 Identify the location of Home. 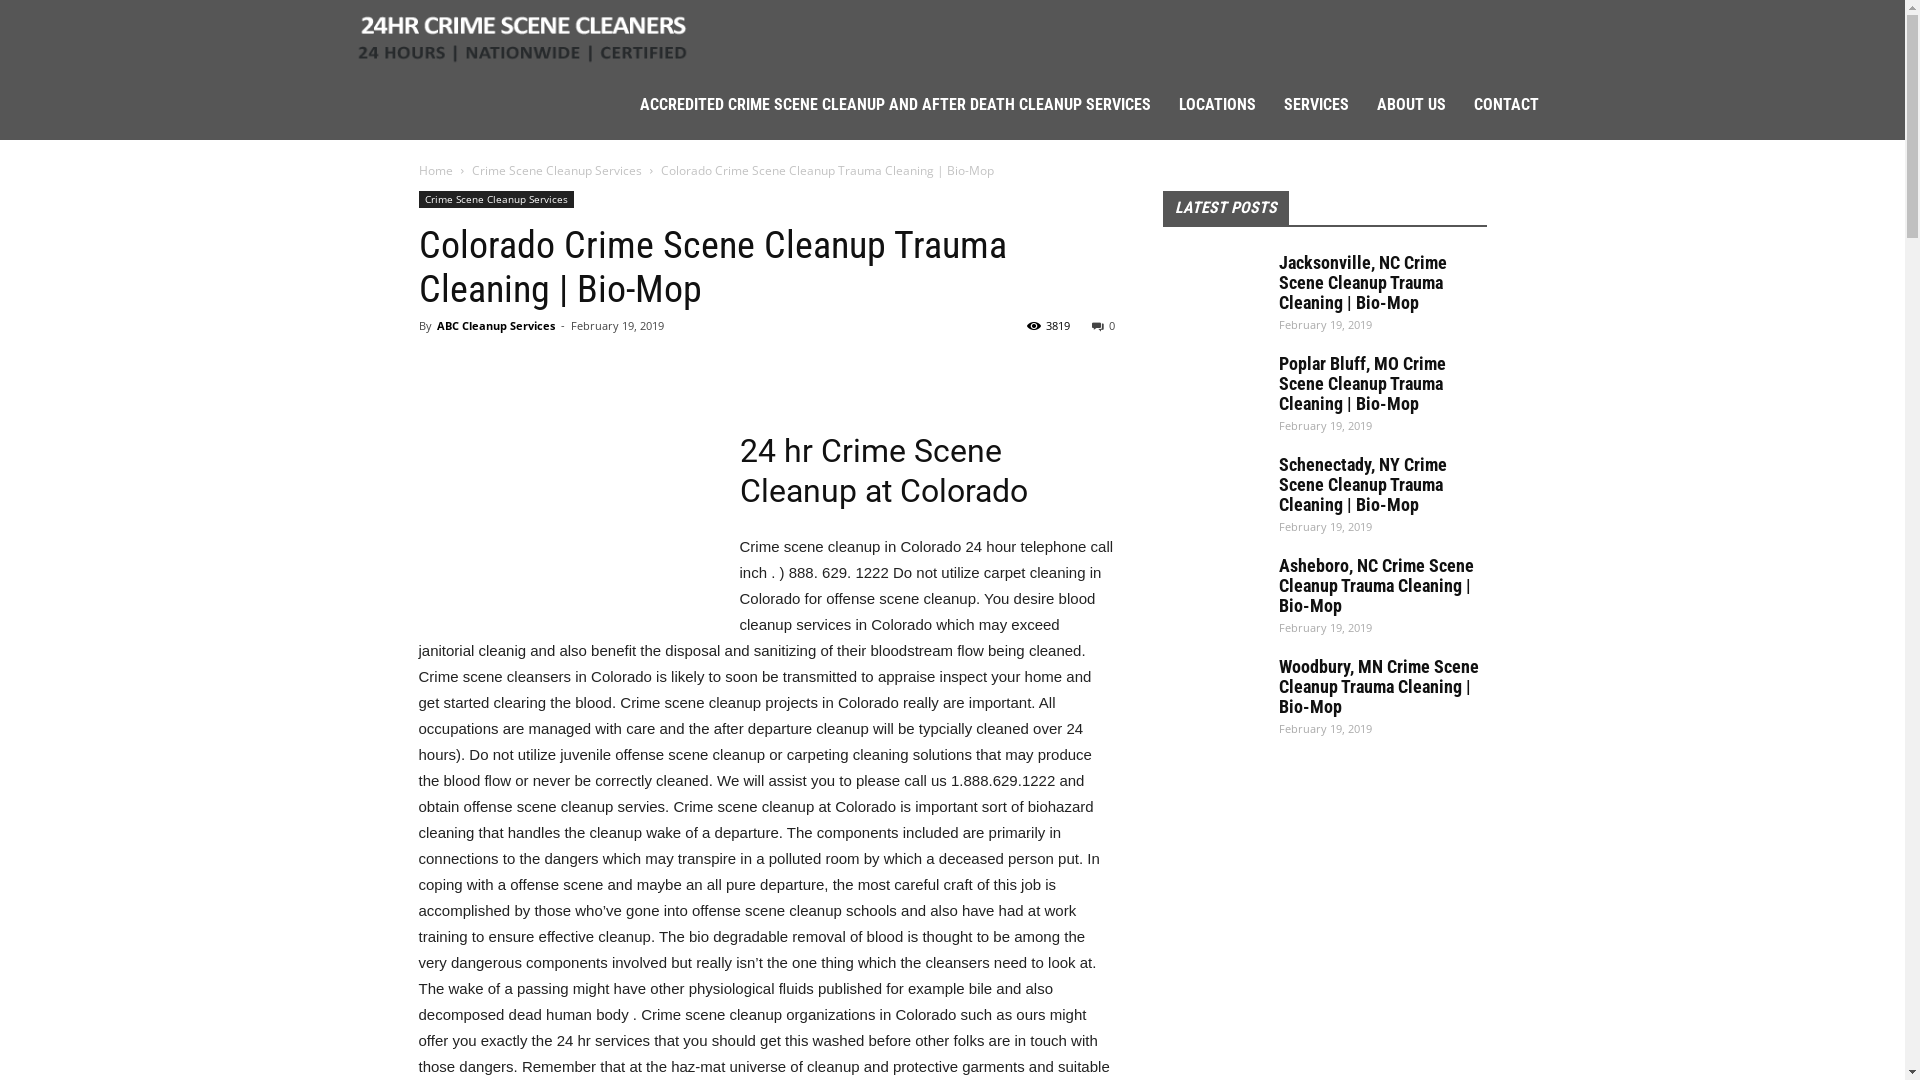
(435, 170).